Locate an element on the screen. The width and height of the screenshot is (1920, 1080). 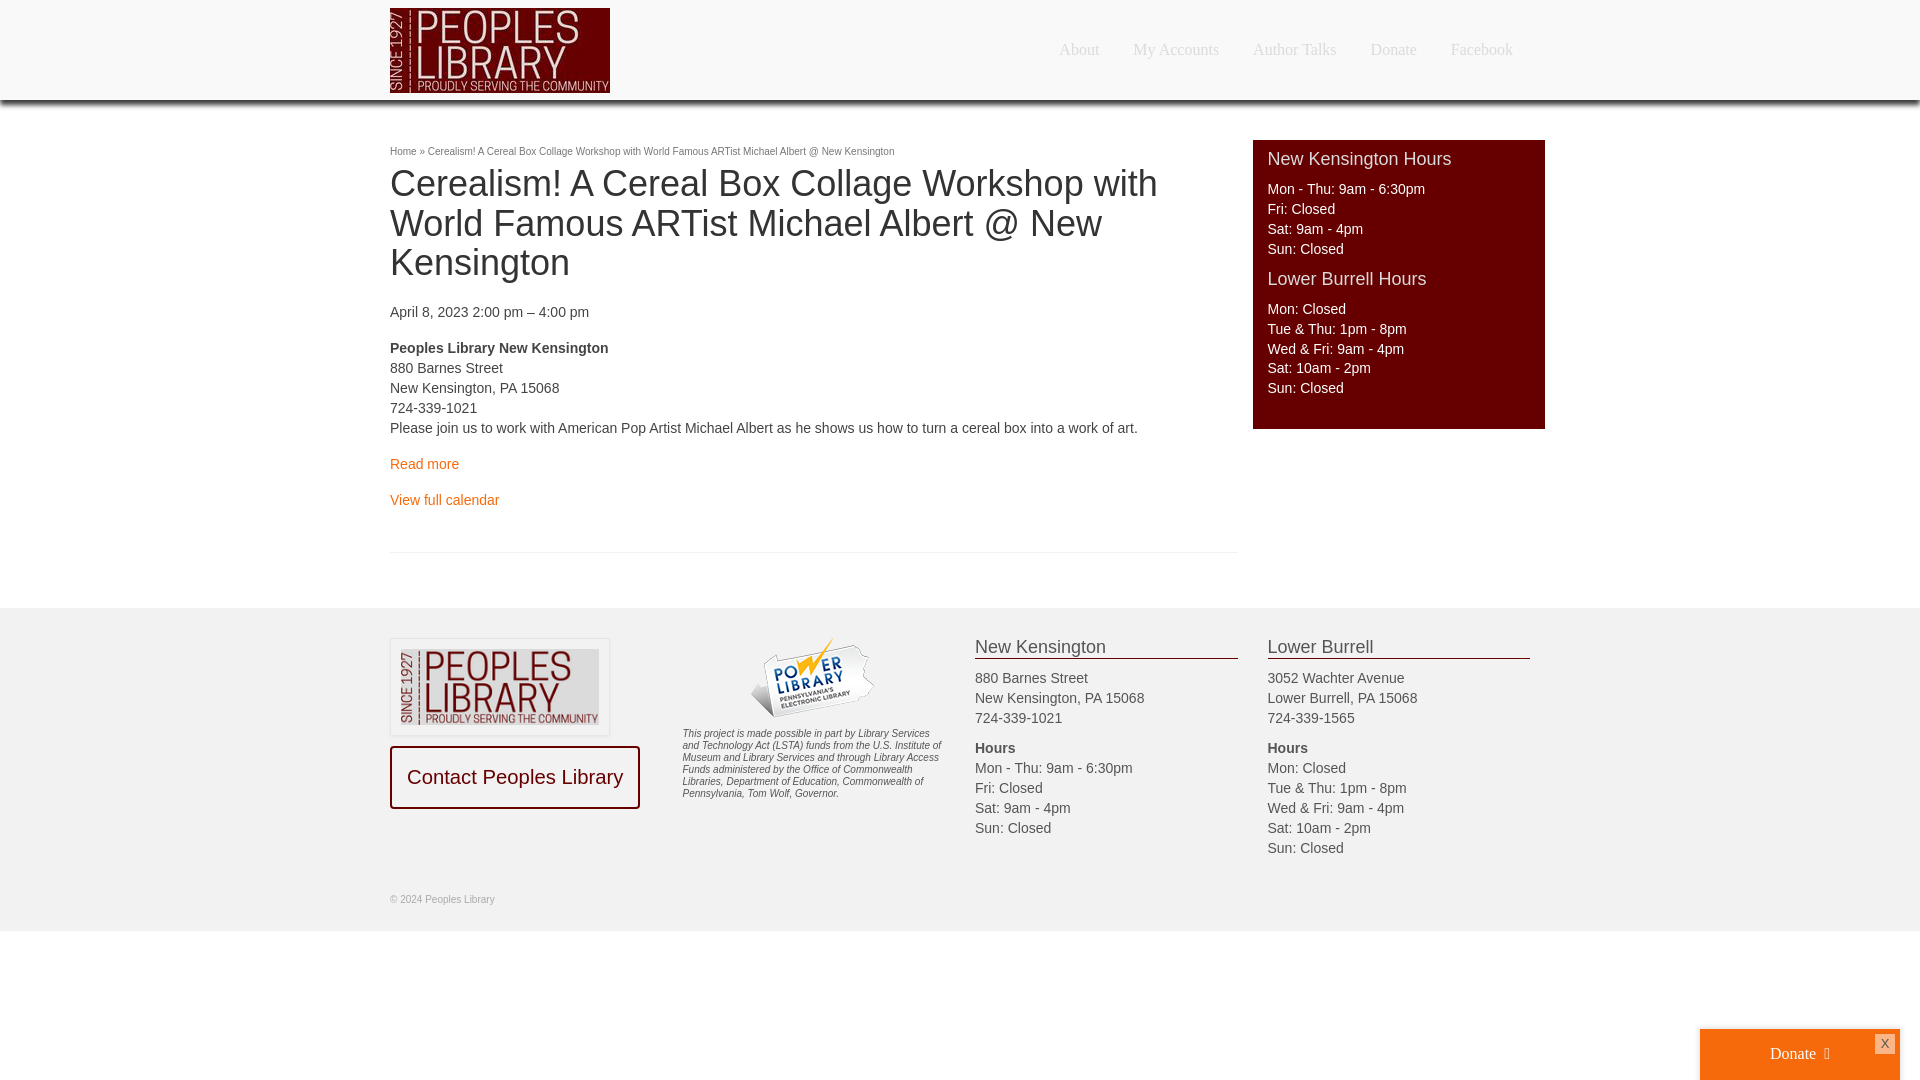
Read more is located at coordinates (424, 463).